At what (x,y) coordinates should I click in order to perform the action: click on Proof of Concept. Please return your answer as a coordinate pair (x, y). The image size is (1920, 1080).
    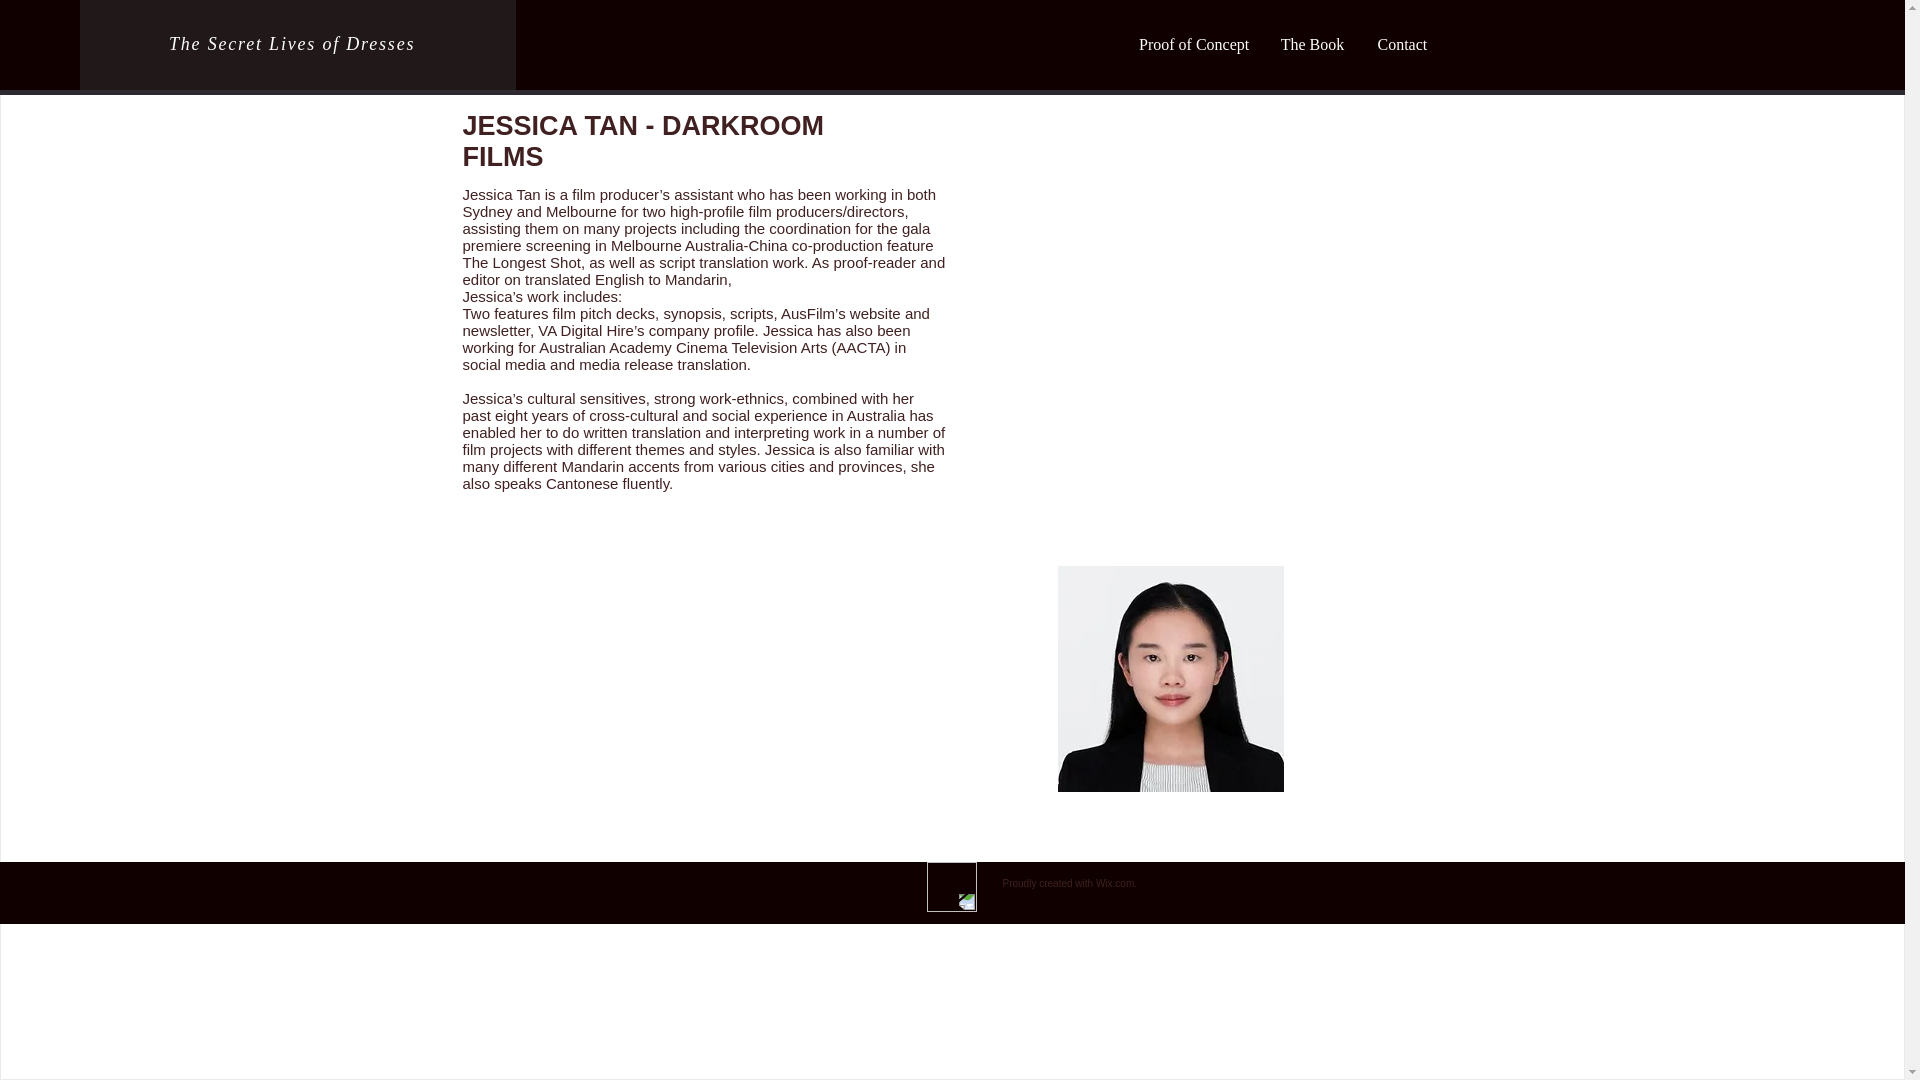
    Looking at the image, I should click on (1191, 45).